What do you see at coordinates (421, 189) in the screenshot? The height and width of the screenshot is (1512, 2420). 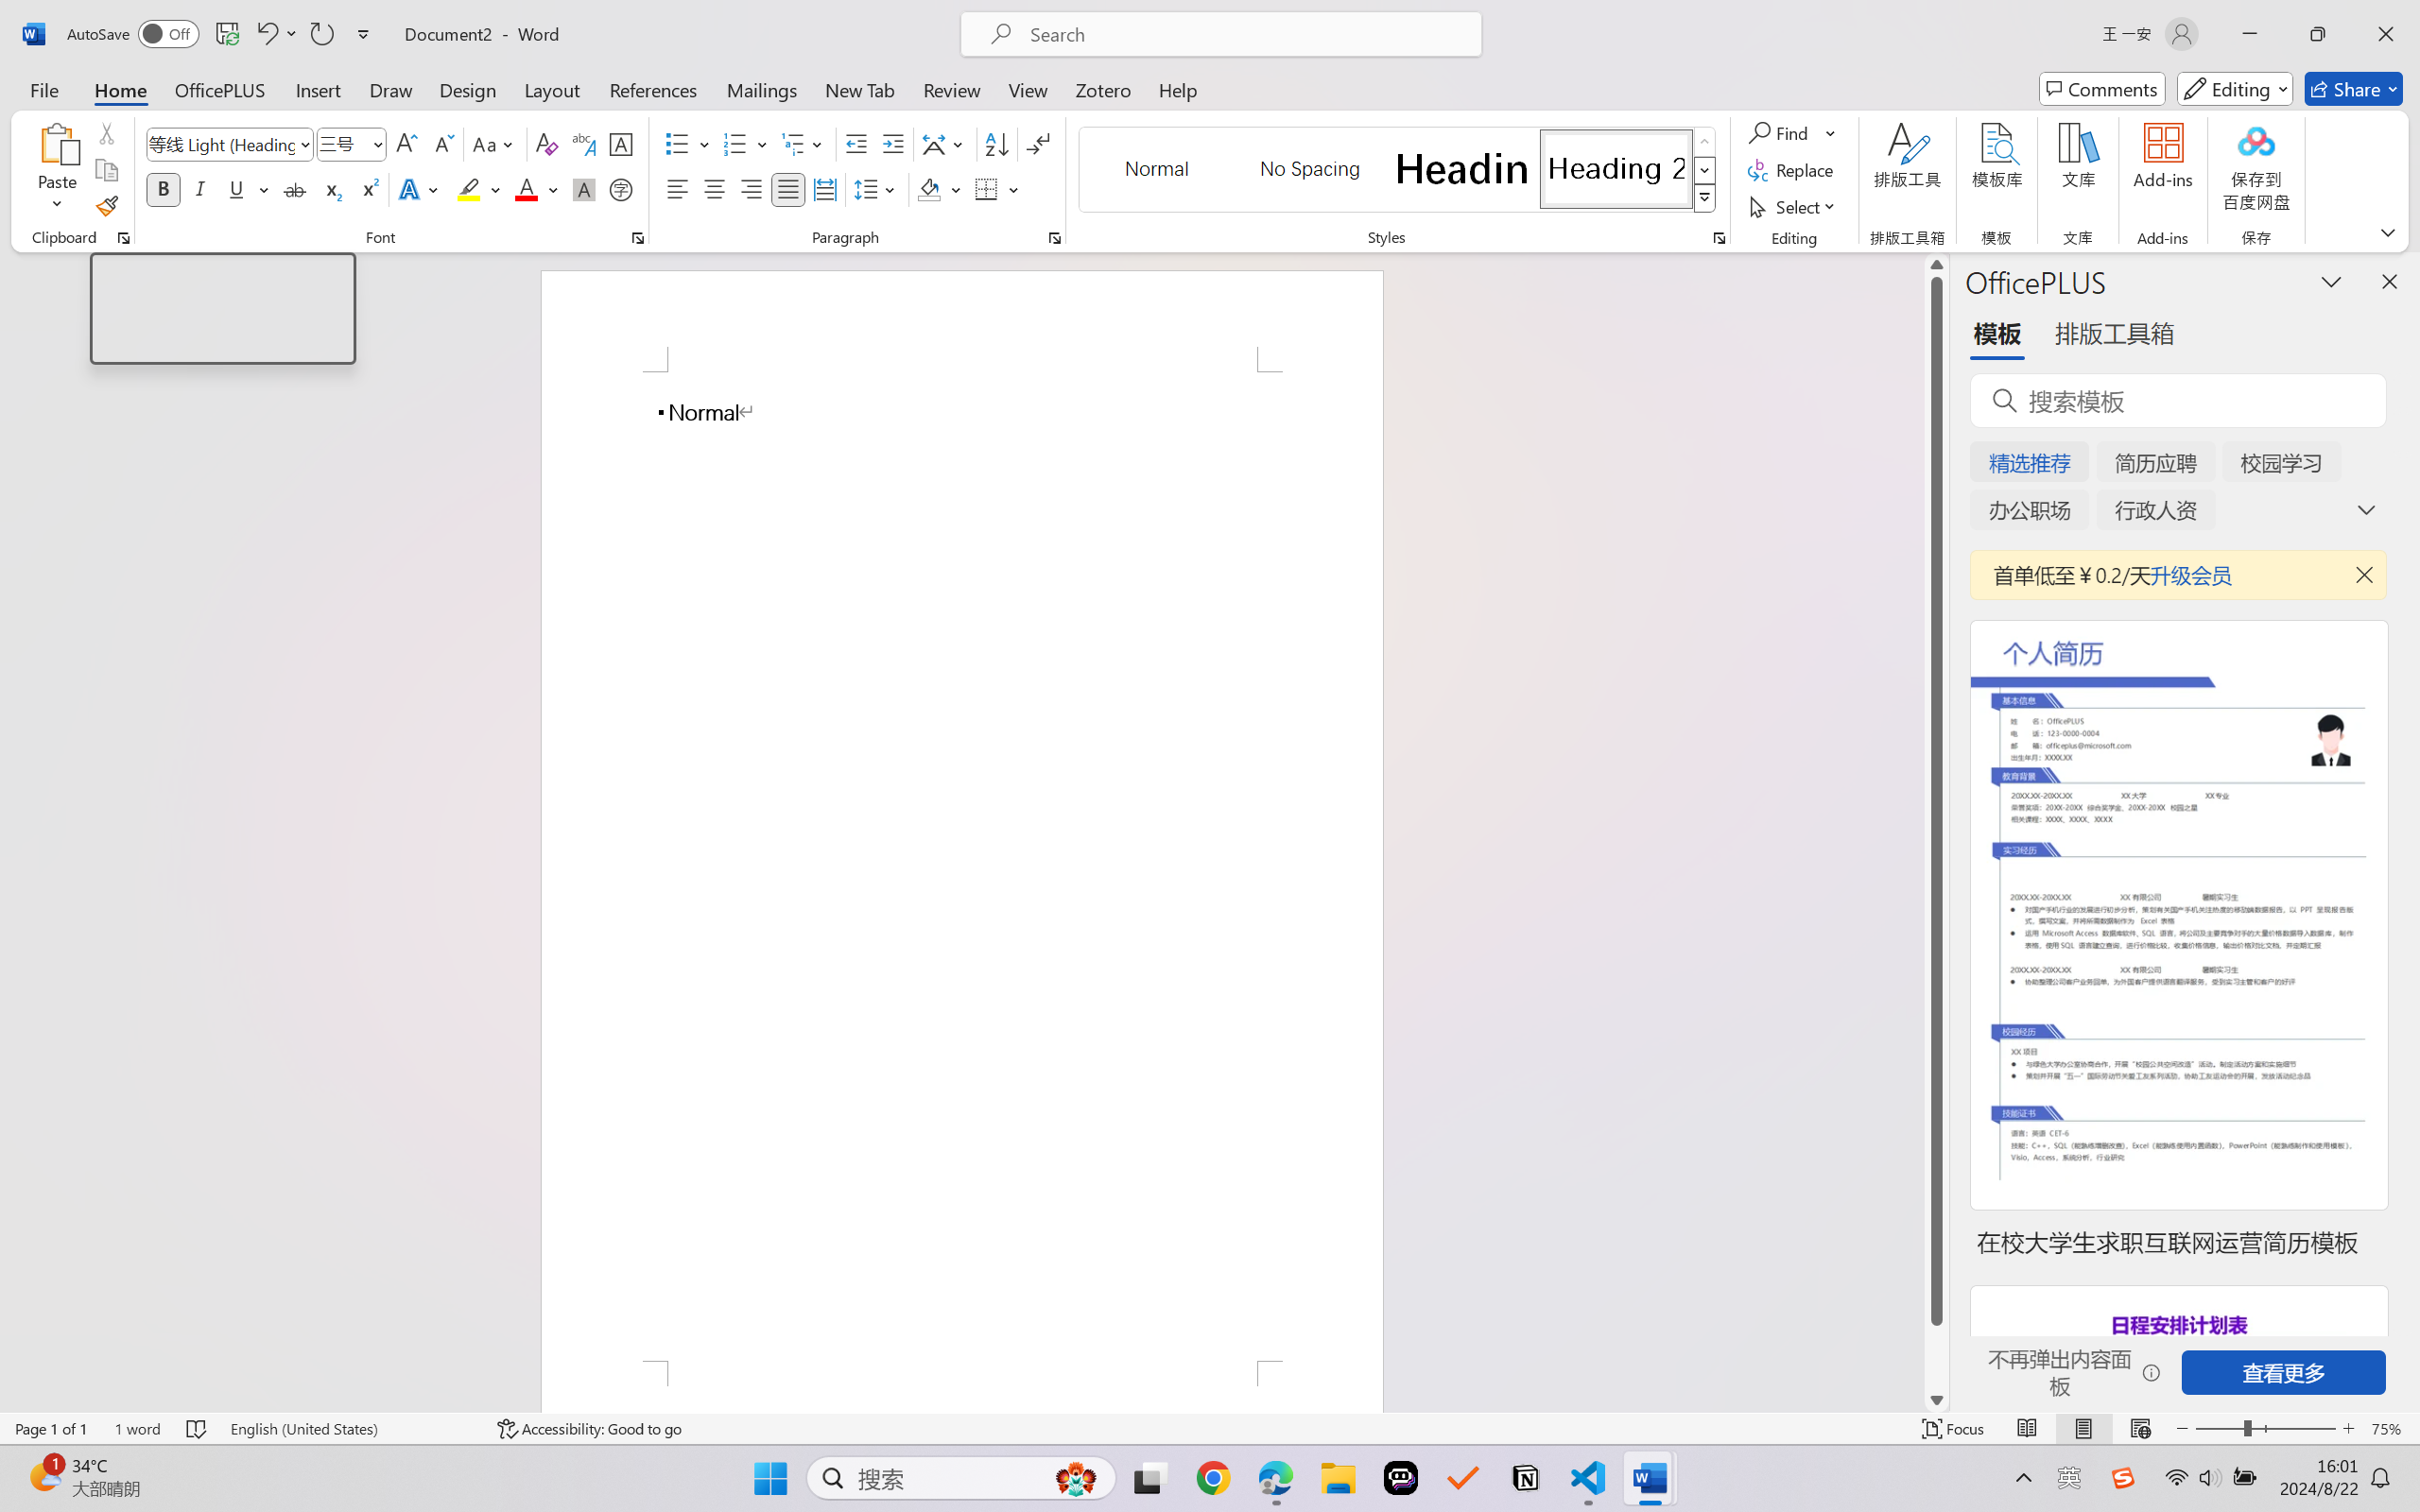 I see `Text Effects and Typography` at bounding box center [421, 189].